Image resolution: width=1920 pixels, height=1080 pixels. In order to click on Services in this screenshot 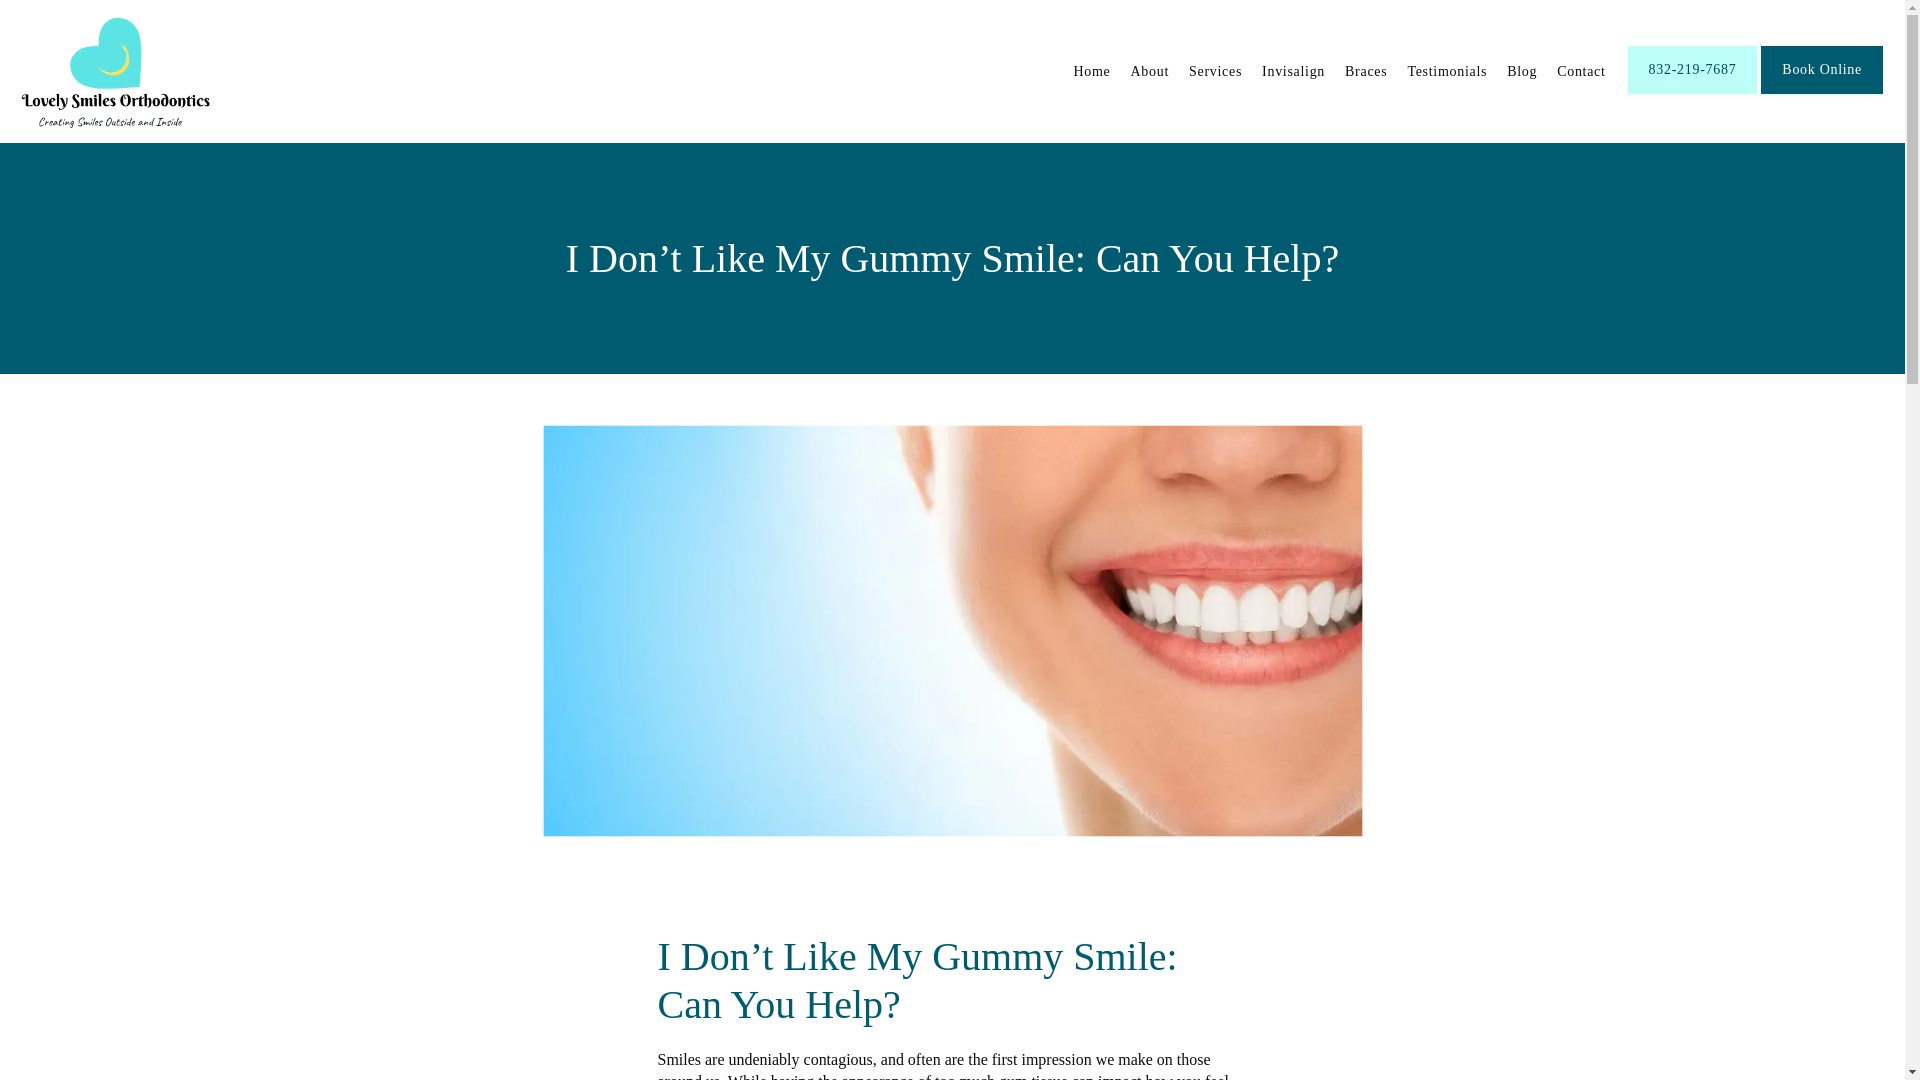, I will do `click(1215, 70)`.